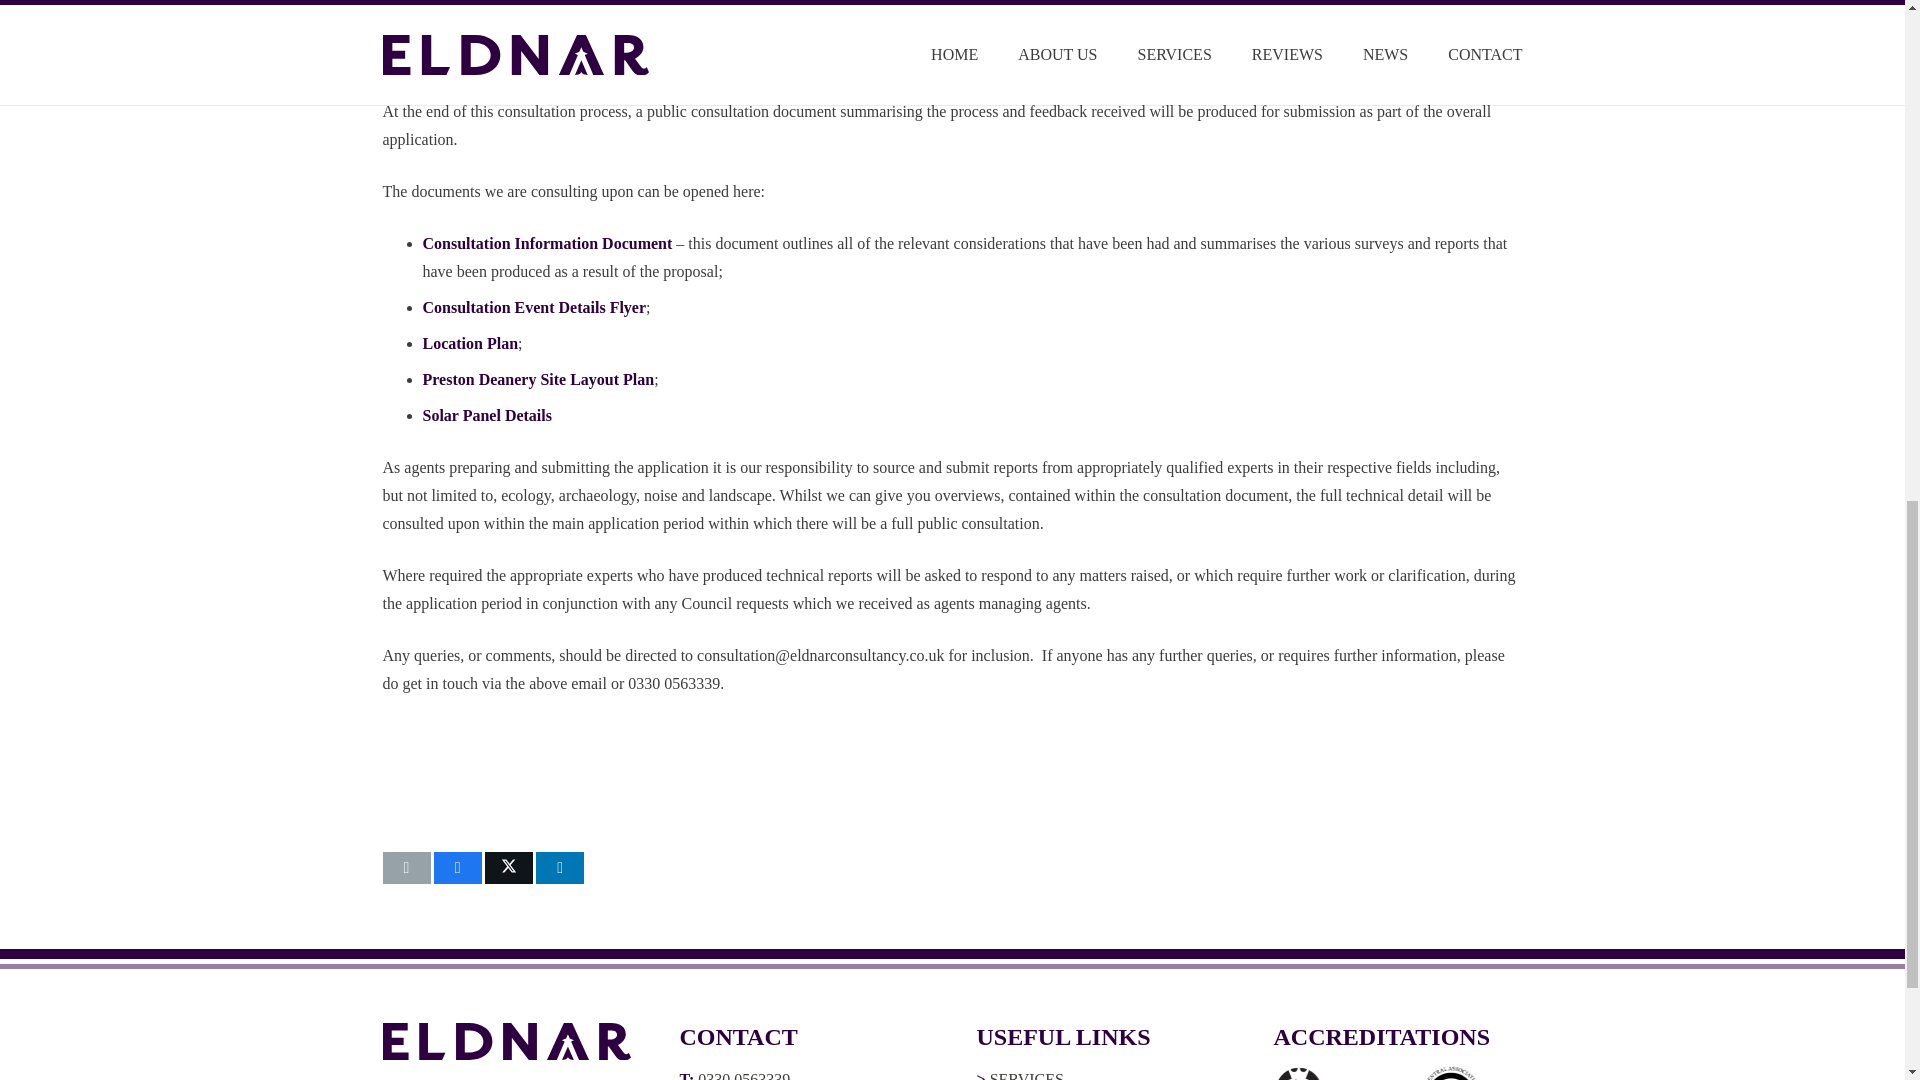 The image size is (1920, 1080). Describe the element at coordinates (486, 416) in the screenshot. I see `Solar Panel Details` at that location.